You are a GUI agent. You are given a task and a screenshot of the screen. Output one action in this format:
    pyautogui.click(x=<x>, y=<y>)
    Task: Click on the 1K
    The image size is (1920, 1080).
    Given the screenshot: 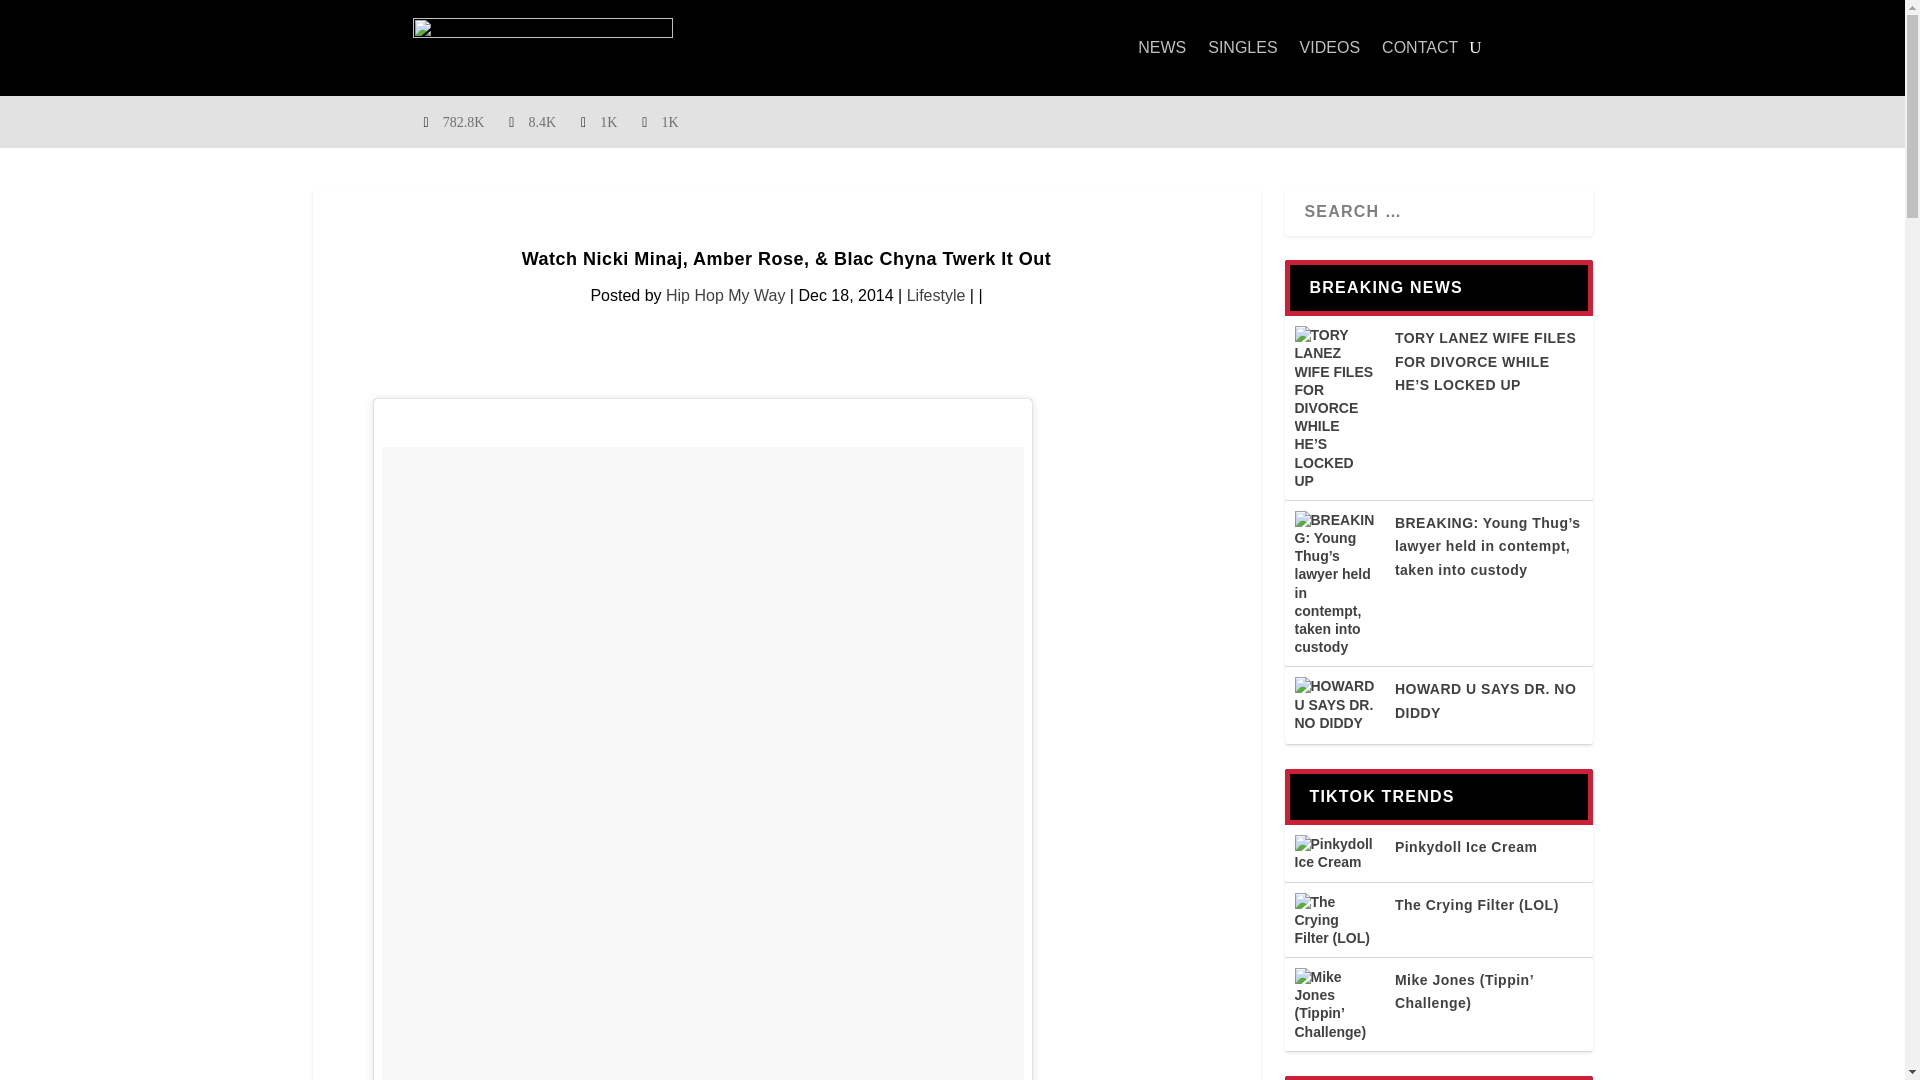 What is the action you would take?
    pyautogui.click(x=600, y=122)
    